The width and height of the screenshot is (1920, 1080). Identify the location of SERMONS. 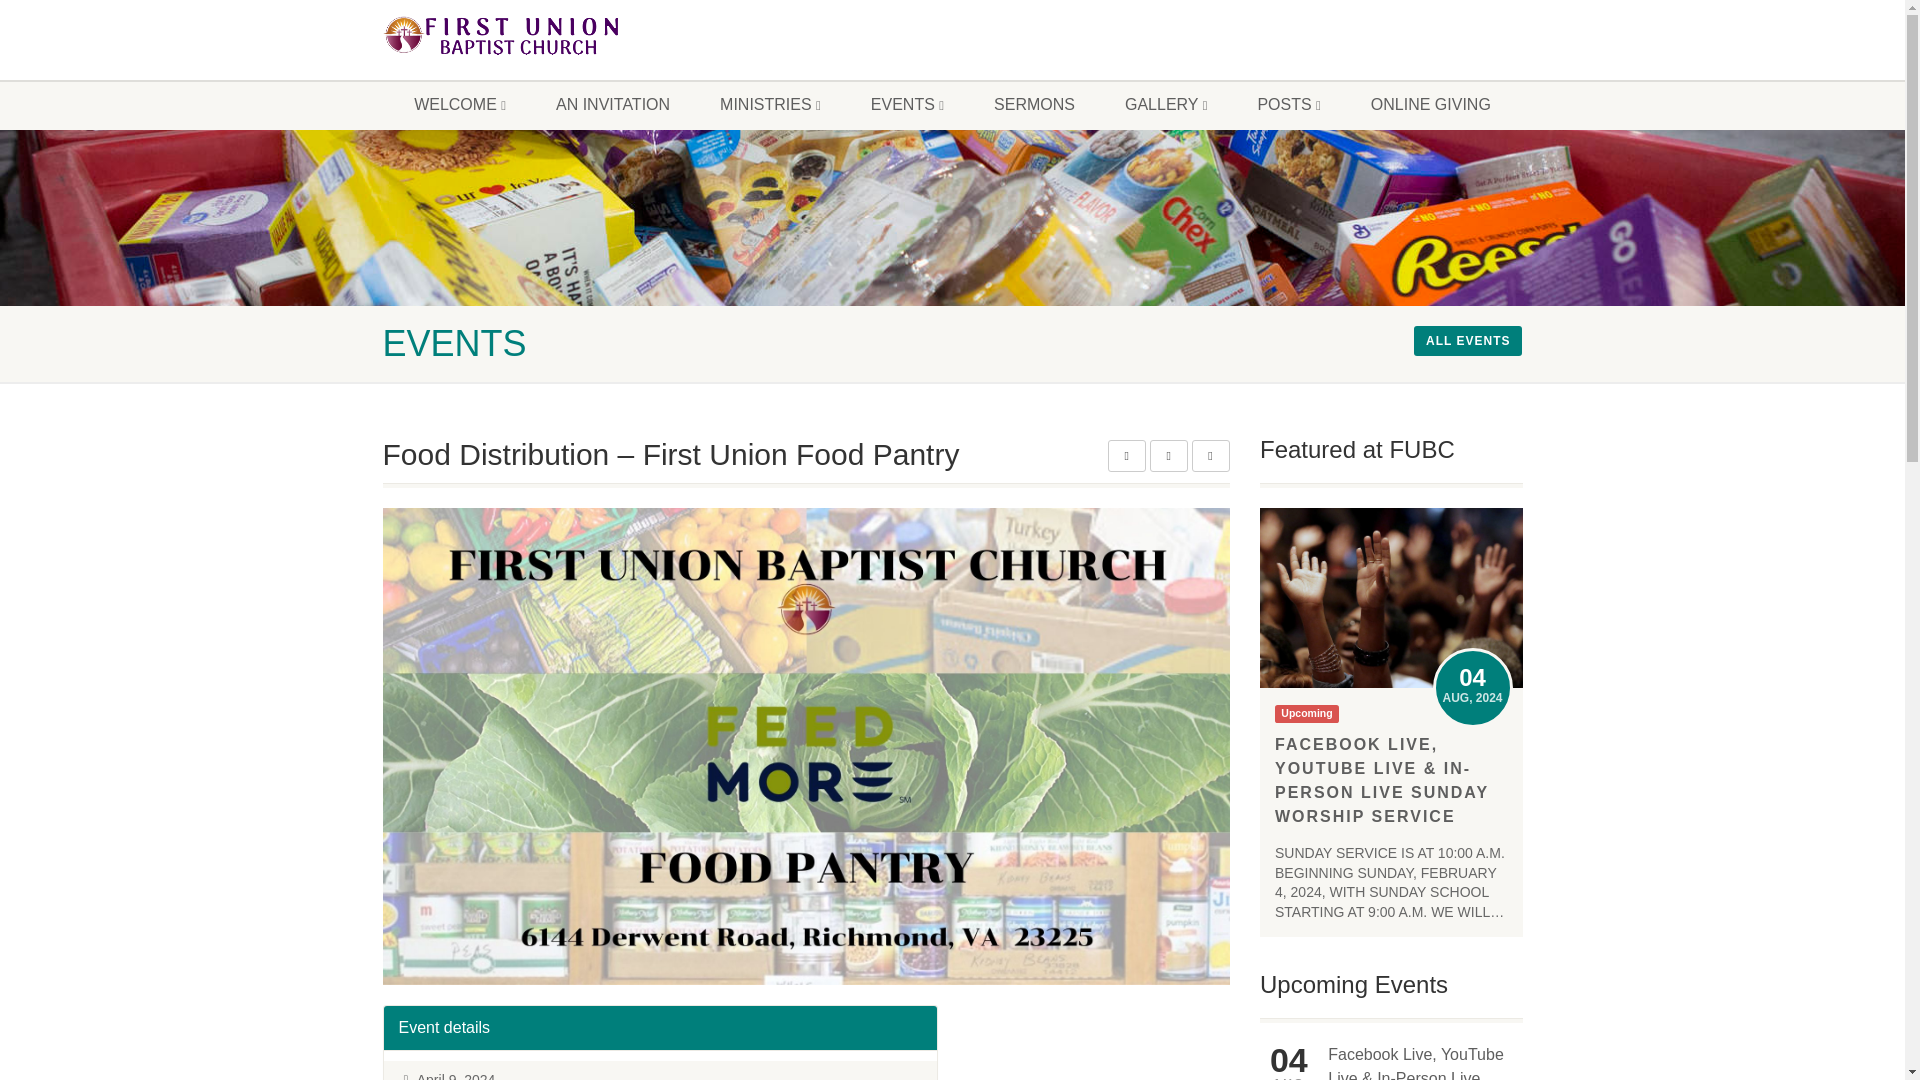
(1034, 104).